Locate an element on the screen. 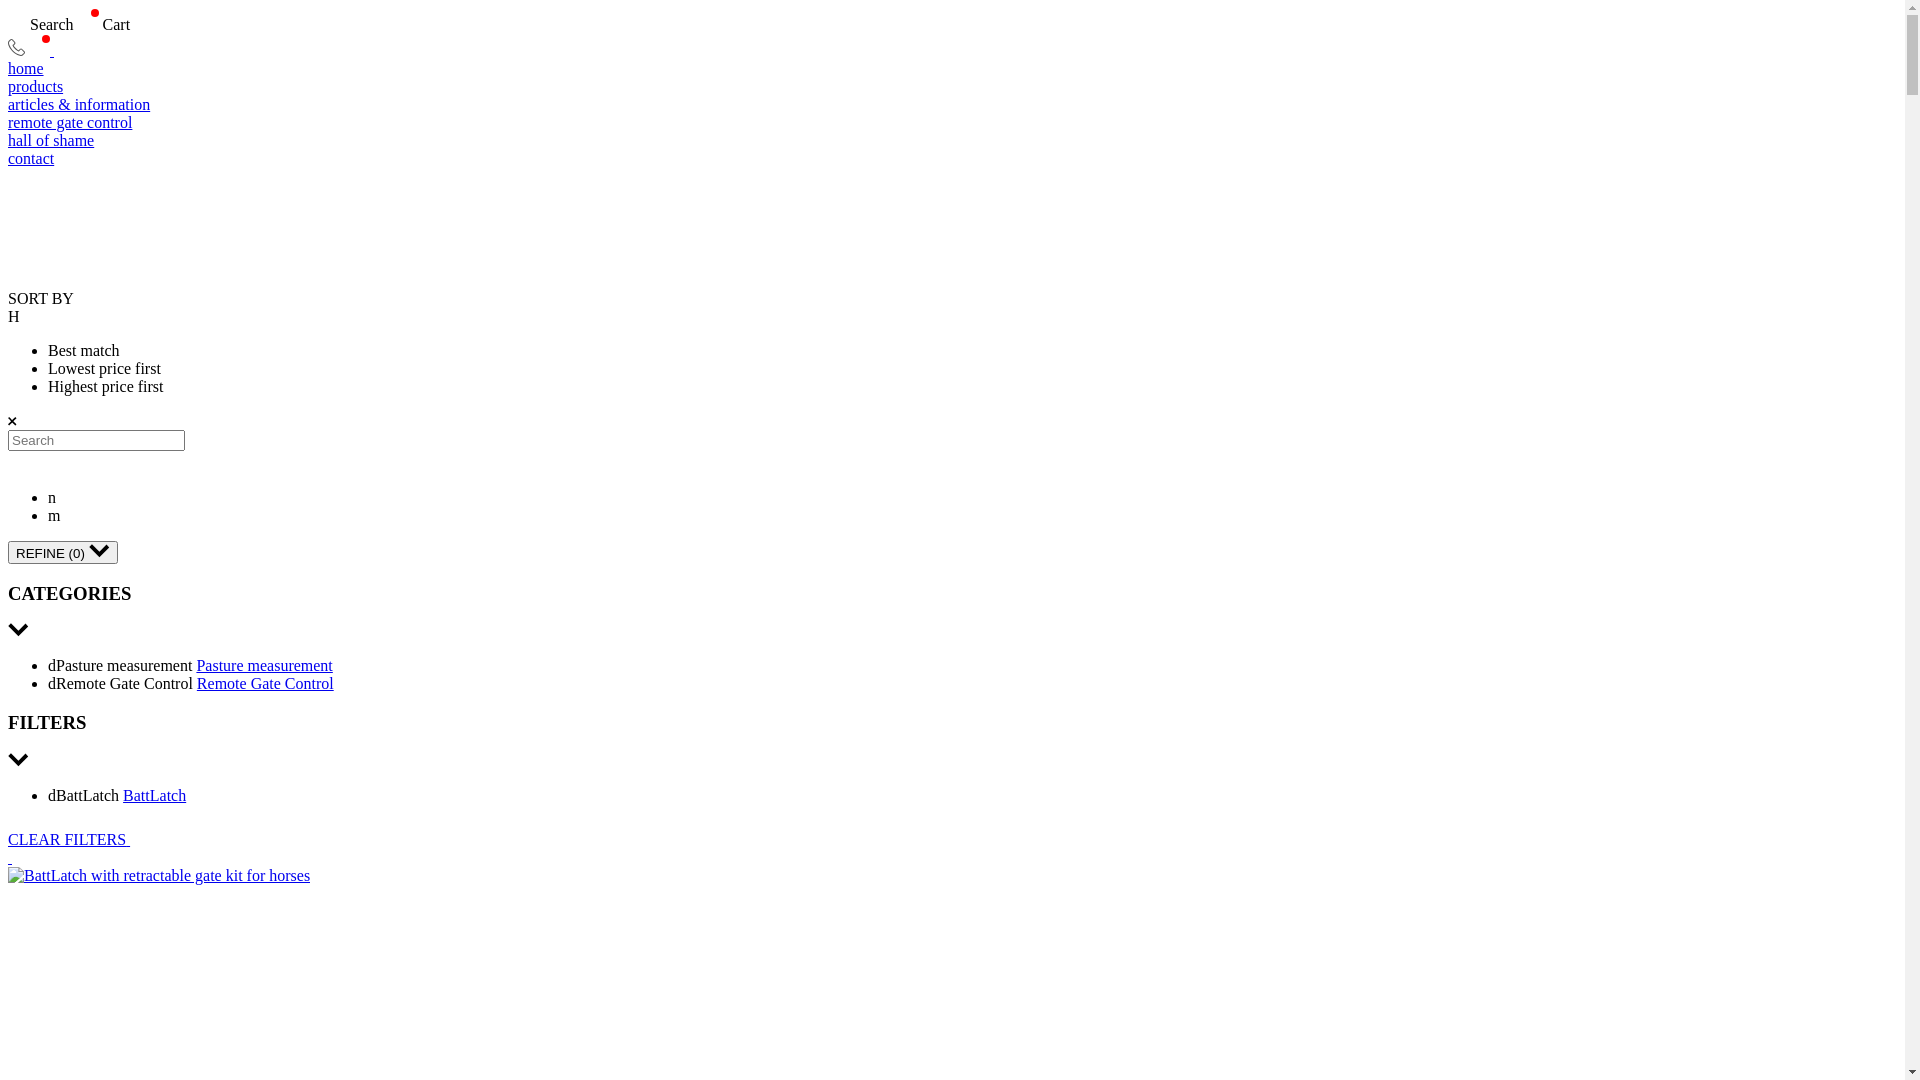 This screenshot has width=1920, height=1080. products is located at coordinates (952, 86).